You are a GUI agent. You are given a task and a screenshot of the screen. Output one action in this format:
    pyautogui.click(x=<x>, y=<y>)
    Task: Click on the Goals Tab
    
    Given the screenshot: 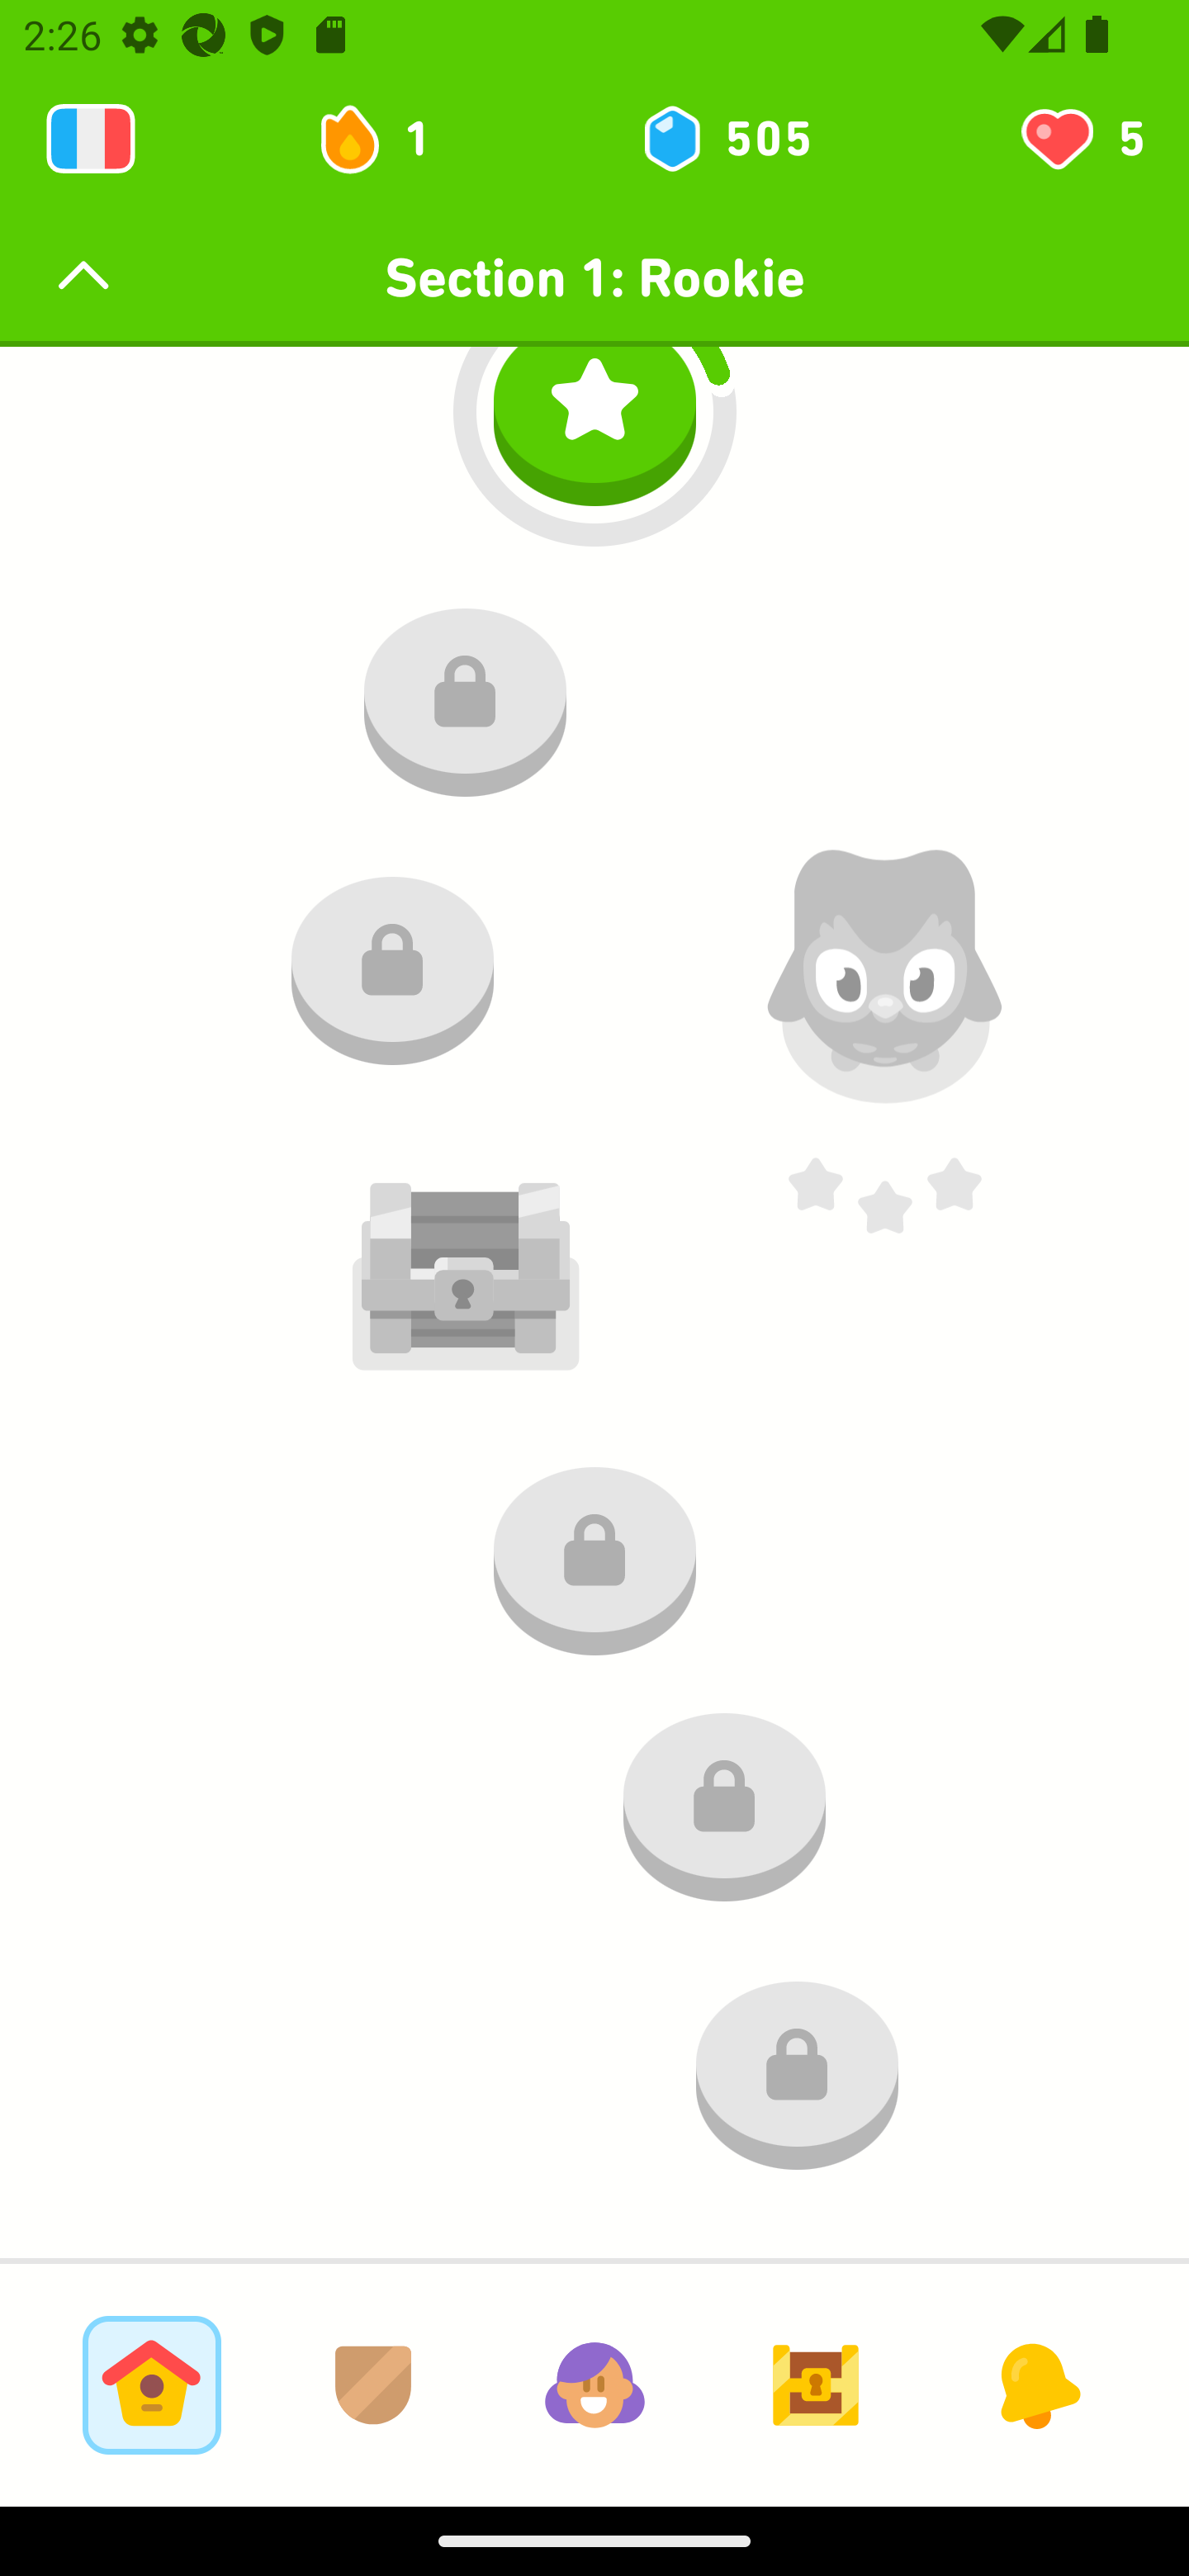 What is the action you would take?
    pyautogui.click(x=816, y=2384)
    